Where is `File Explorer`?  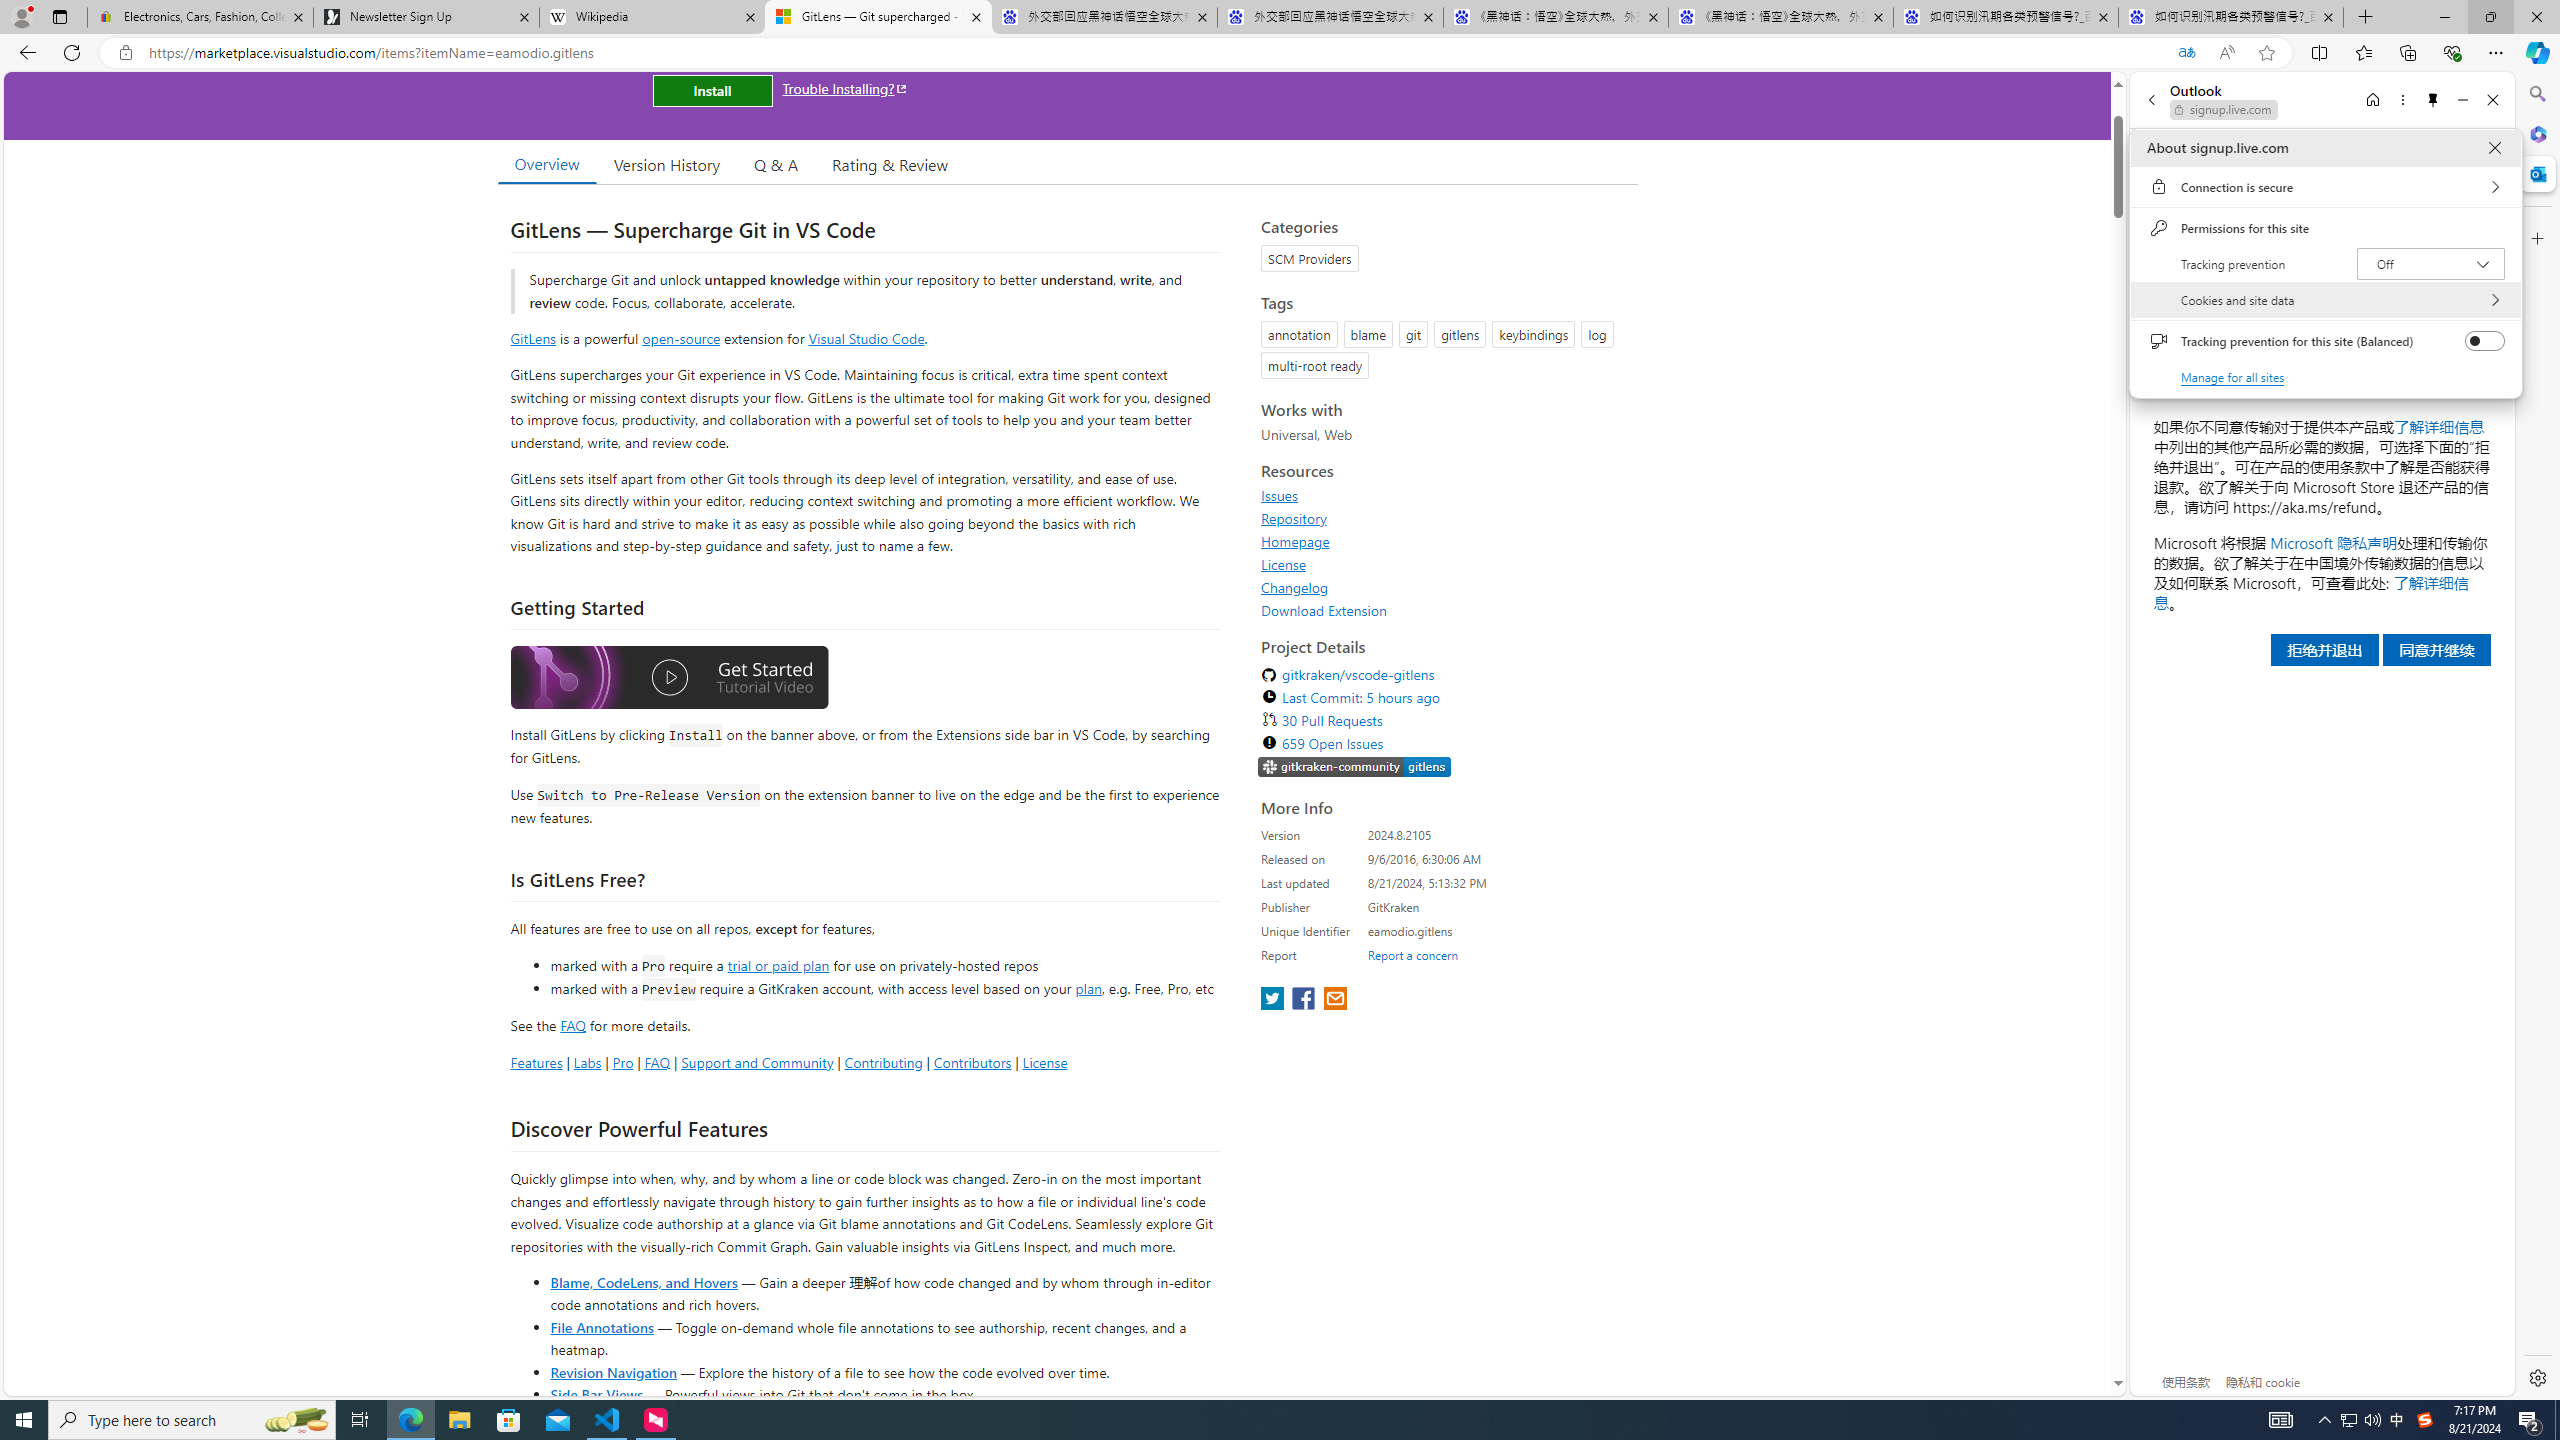 File Explorer is located at coordinates (459, 1420).